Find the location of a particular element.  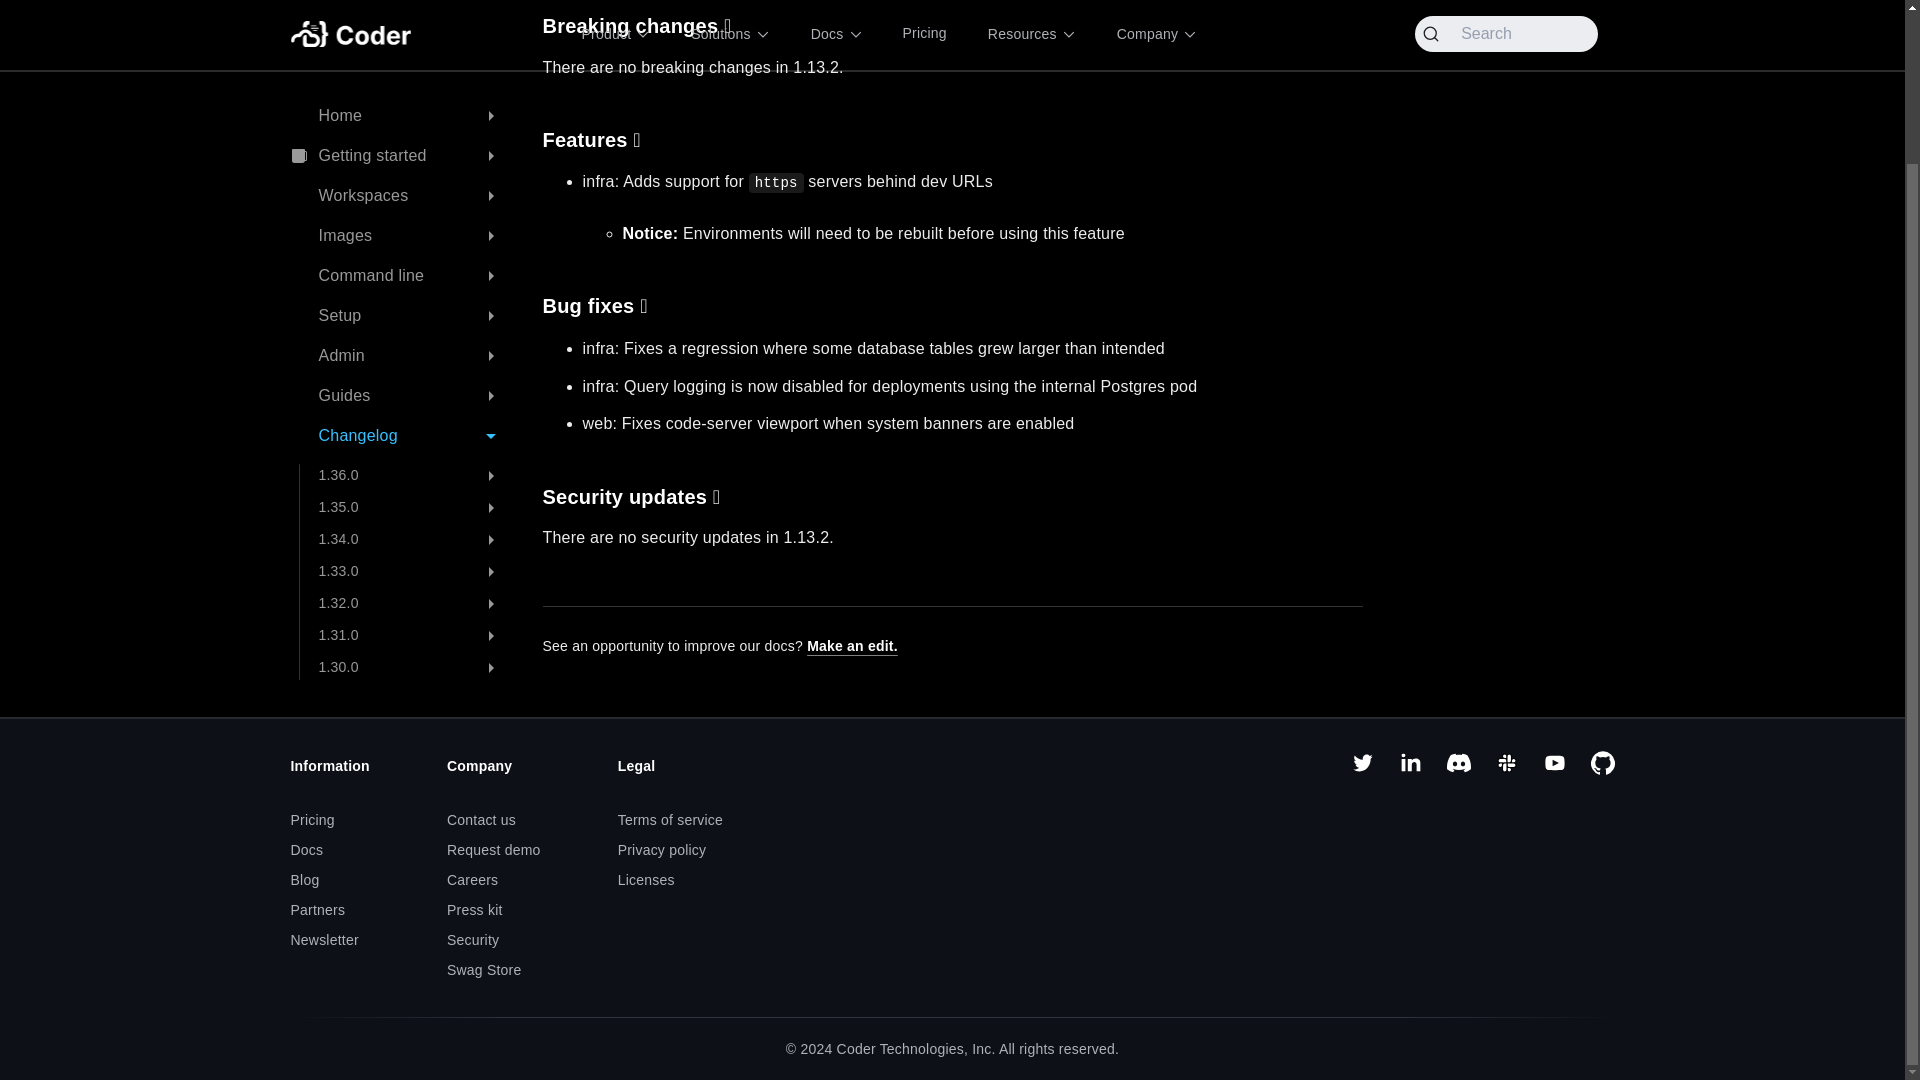

Discord is located at coordinates (1458, 770).